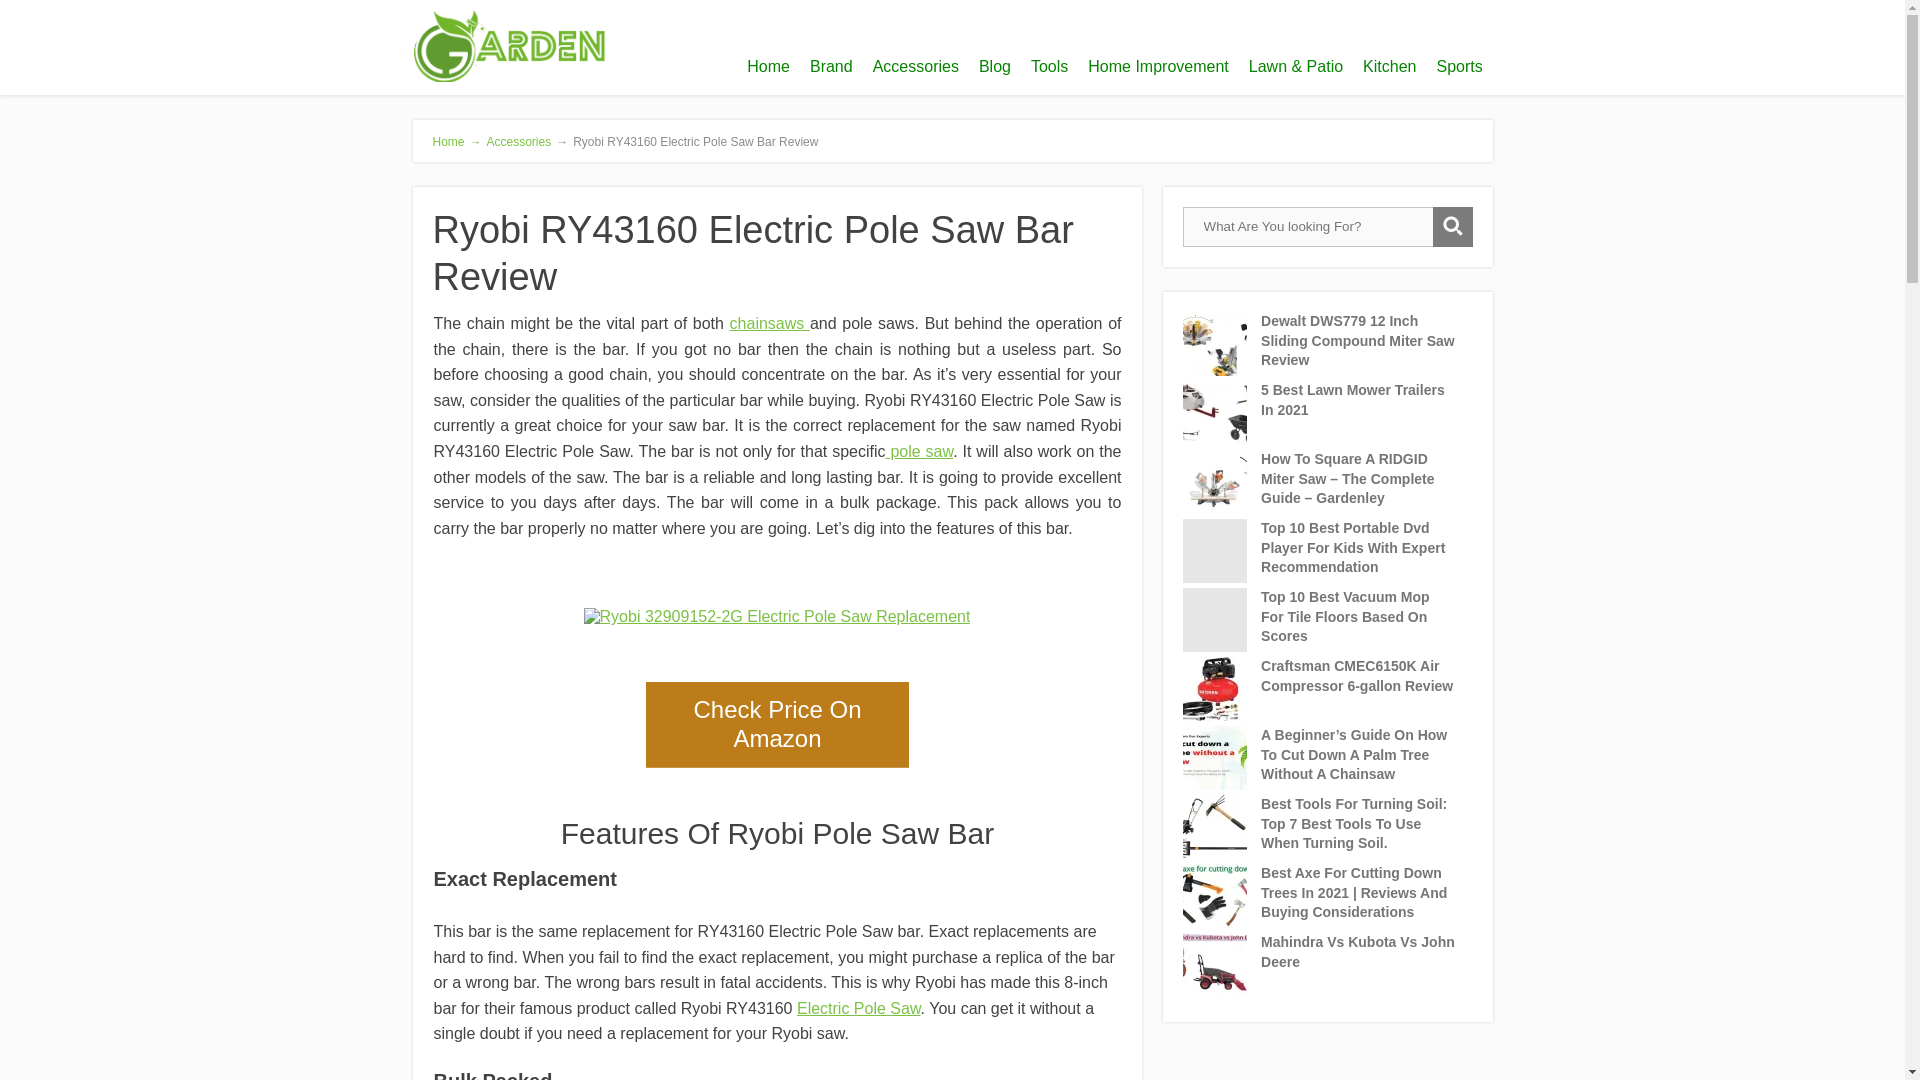 Image resolution: width=1920 pixels, height=1080 pixels. I want to click on Electric Pole Saw, so click(858, 1008).